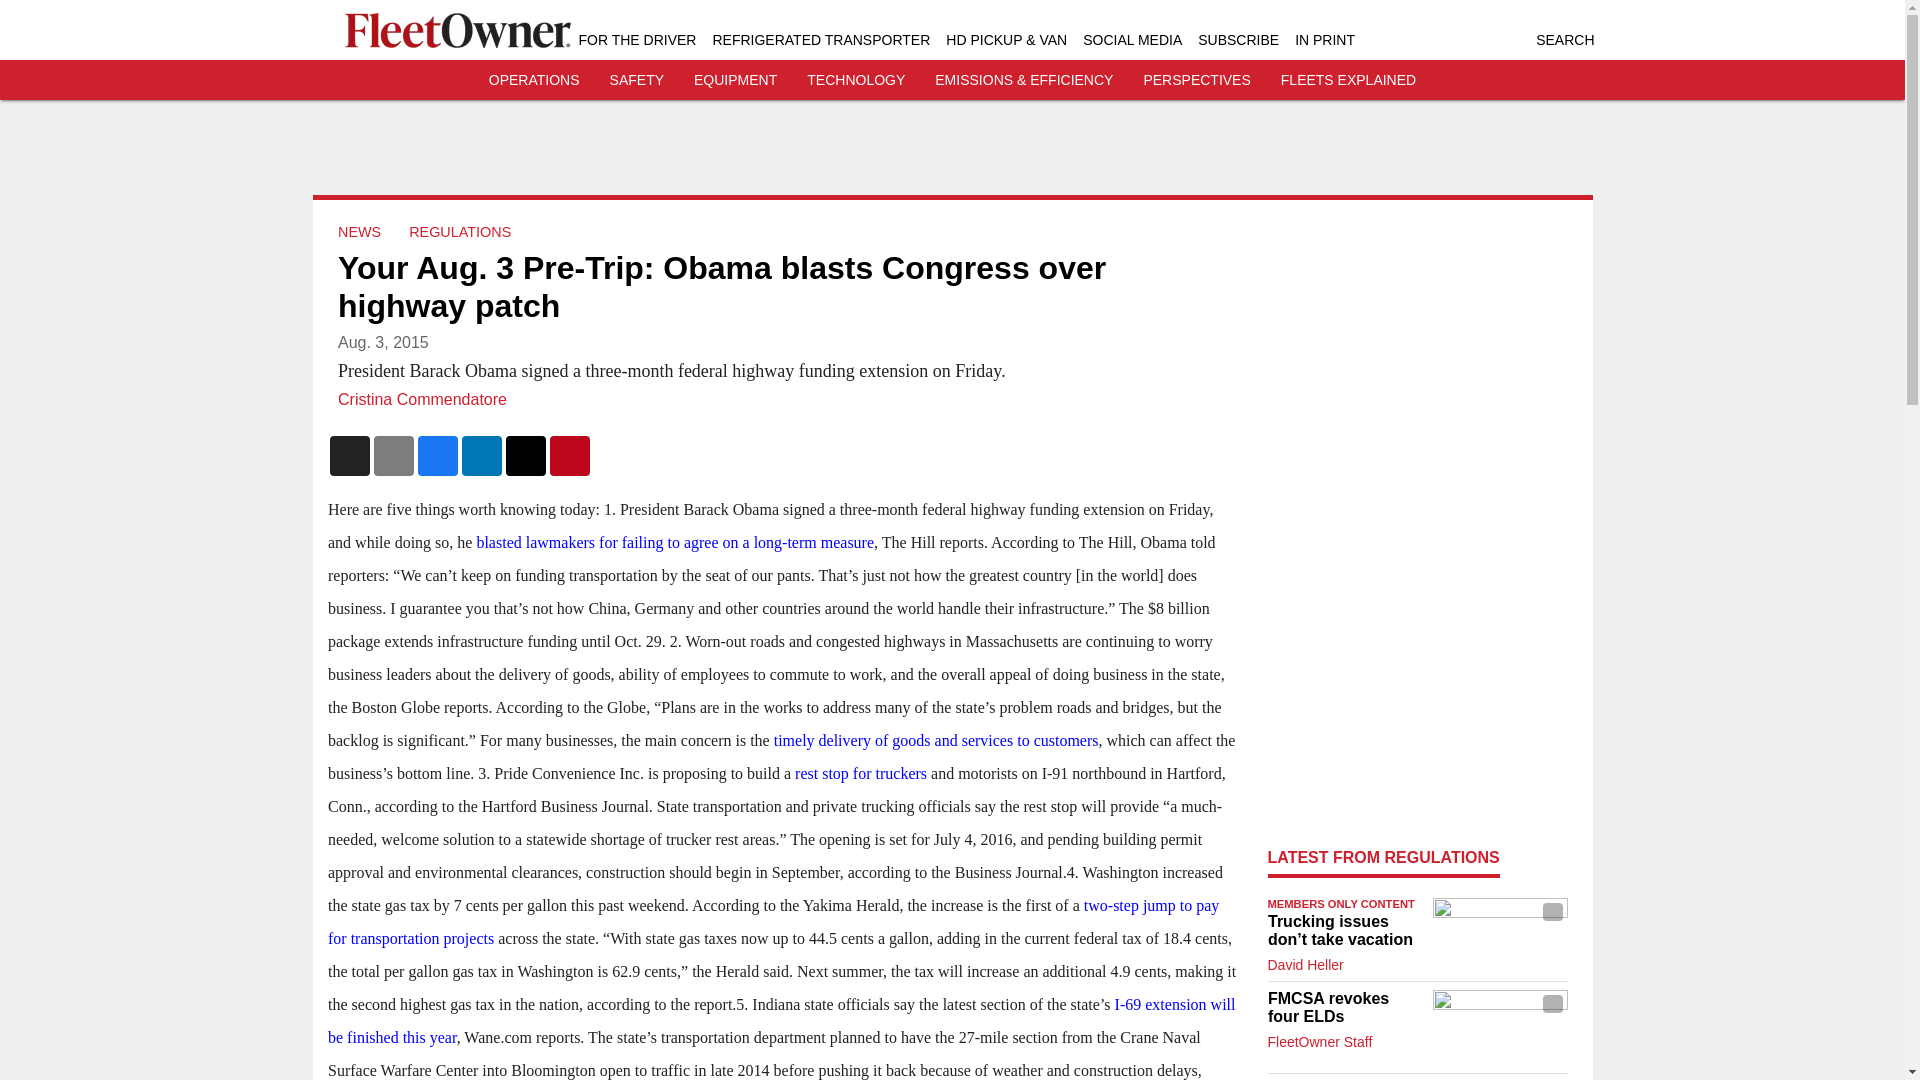  Describe the element at coordinates (735, 80) in the screenshot. I see `EQUIPMENT` at that location.